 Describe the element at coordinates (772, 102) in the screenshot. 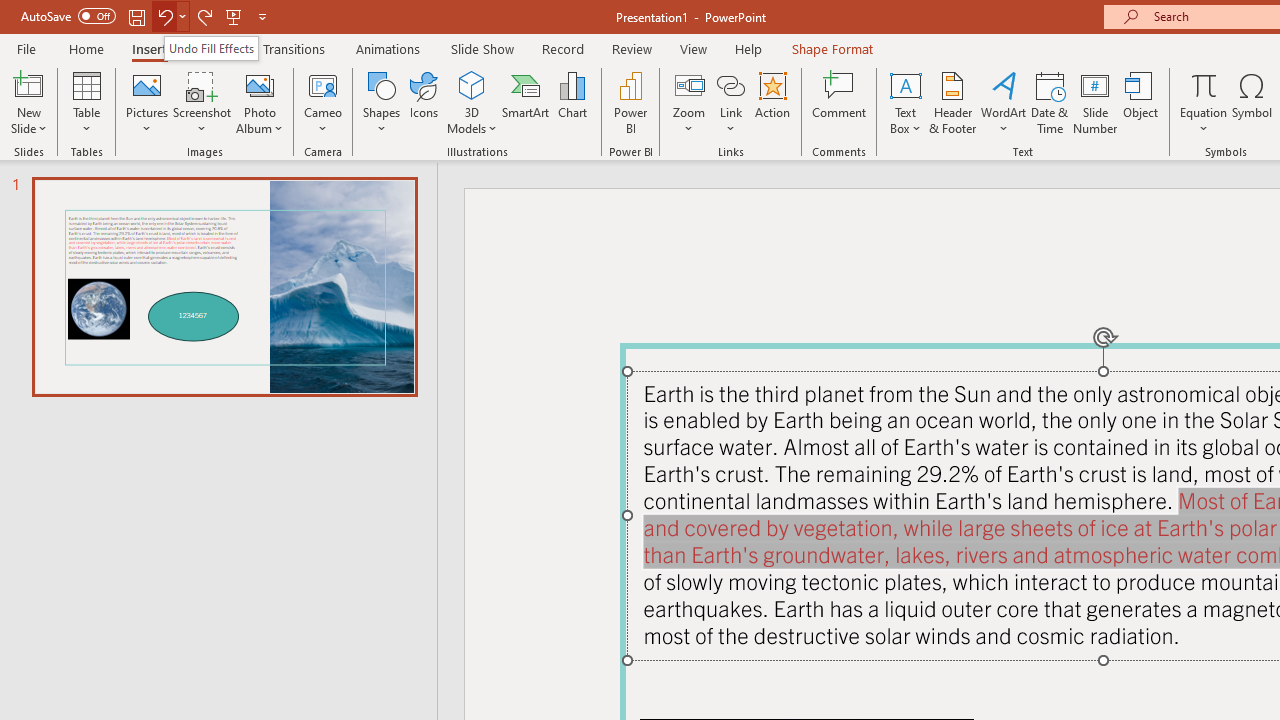

I see `Action` at that location.